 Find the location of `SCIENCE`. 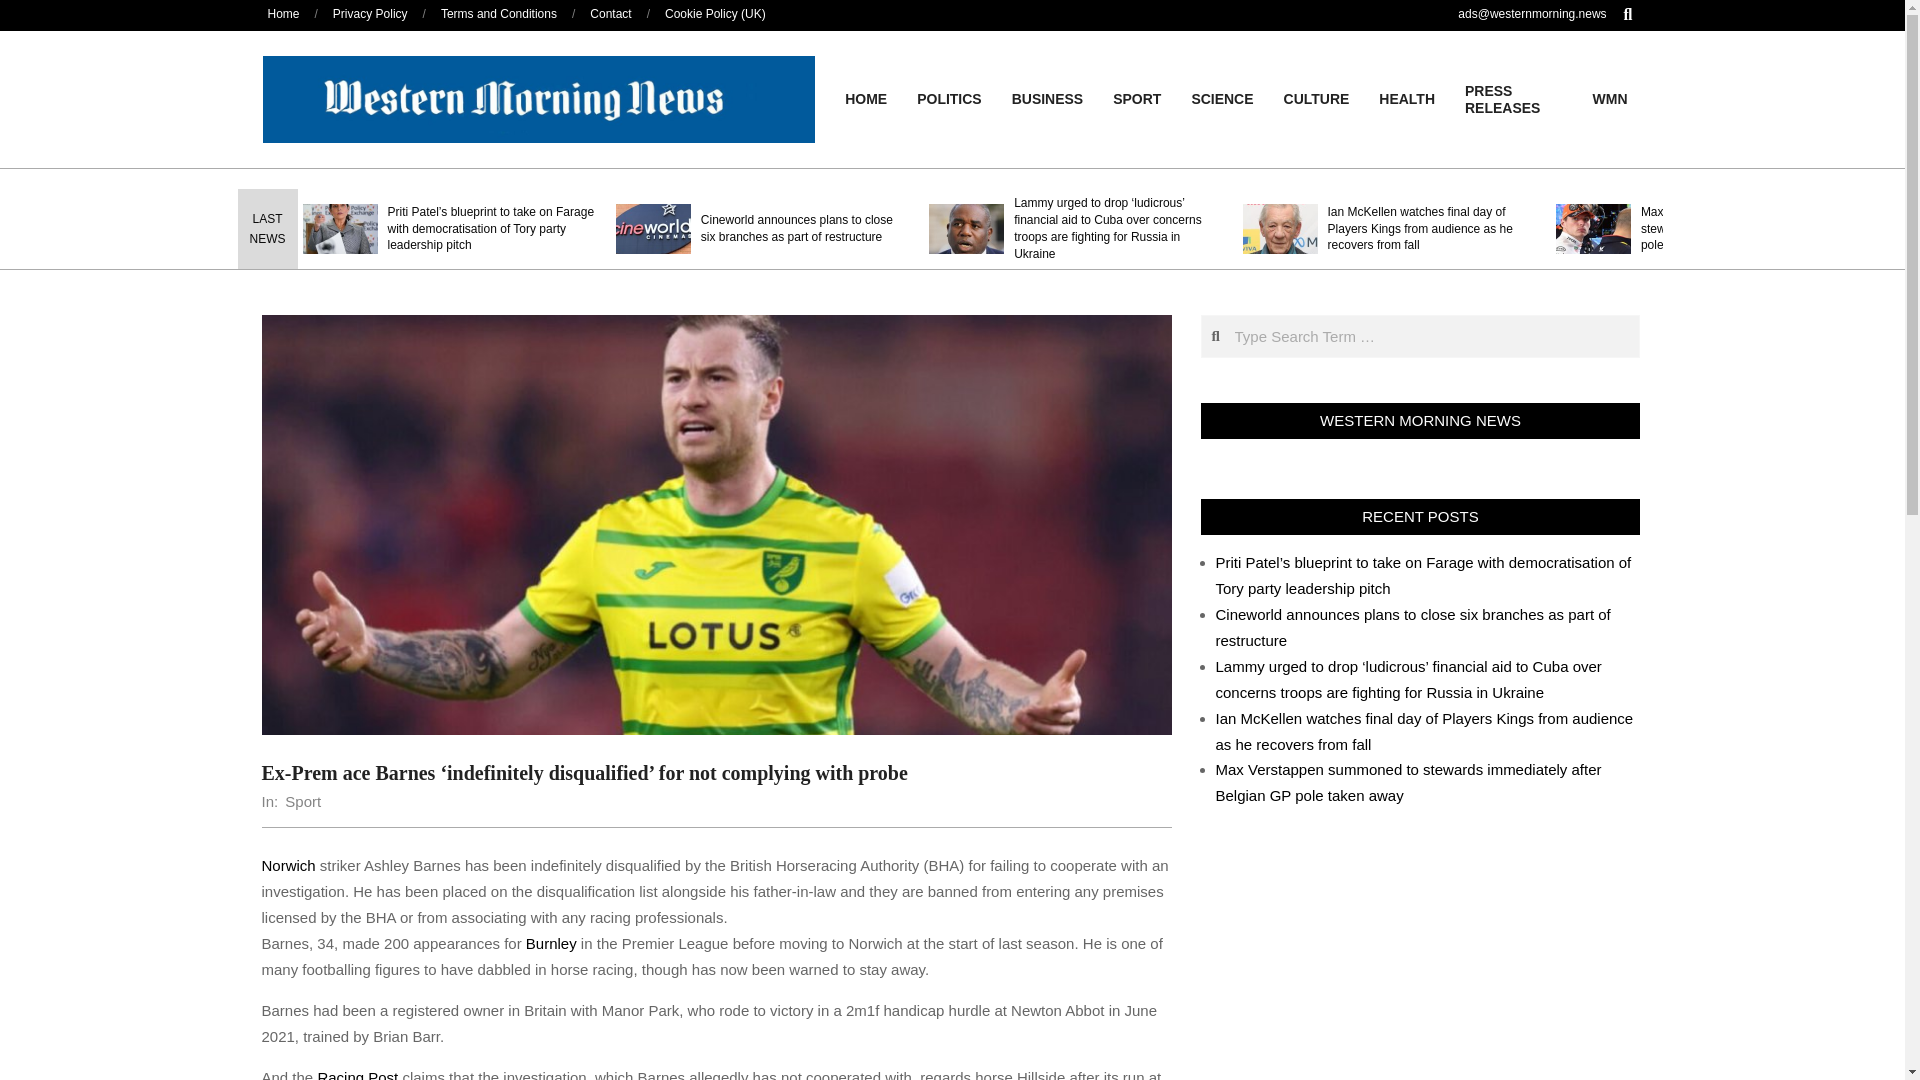

SCIENCE is located at coordinates (1221, 98).